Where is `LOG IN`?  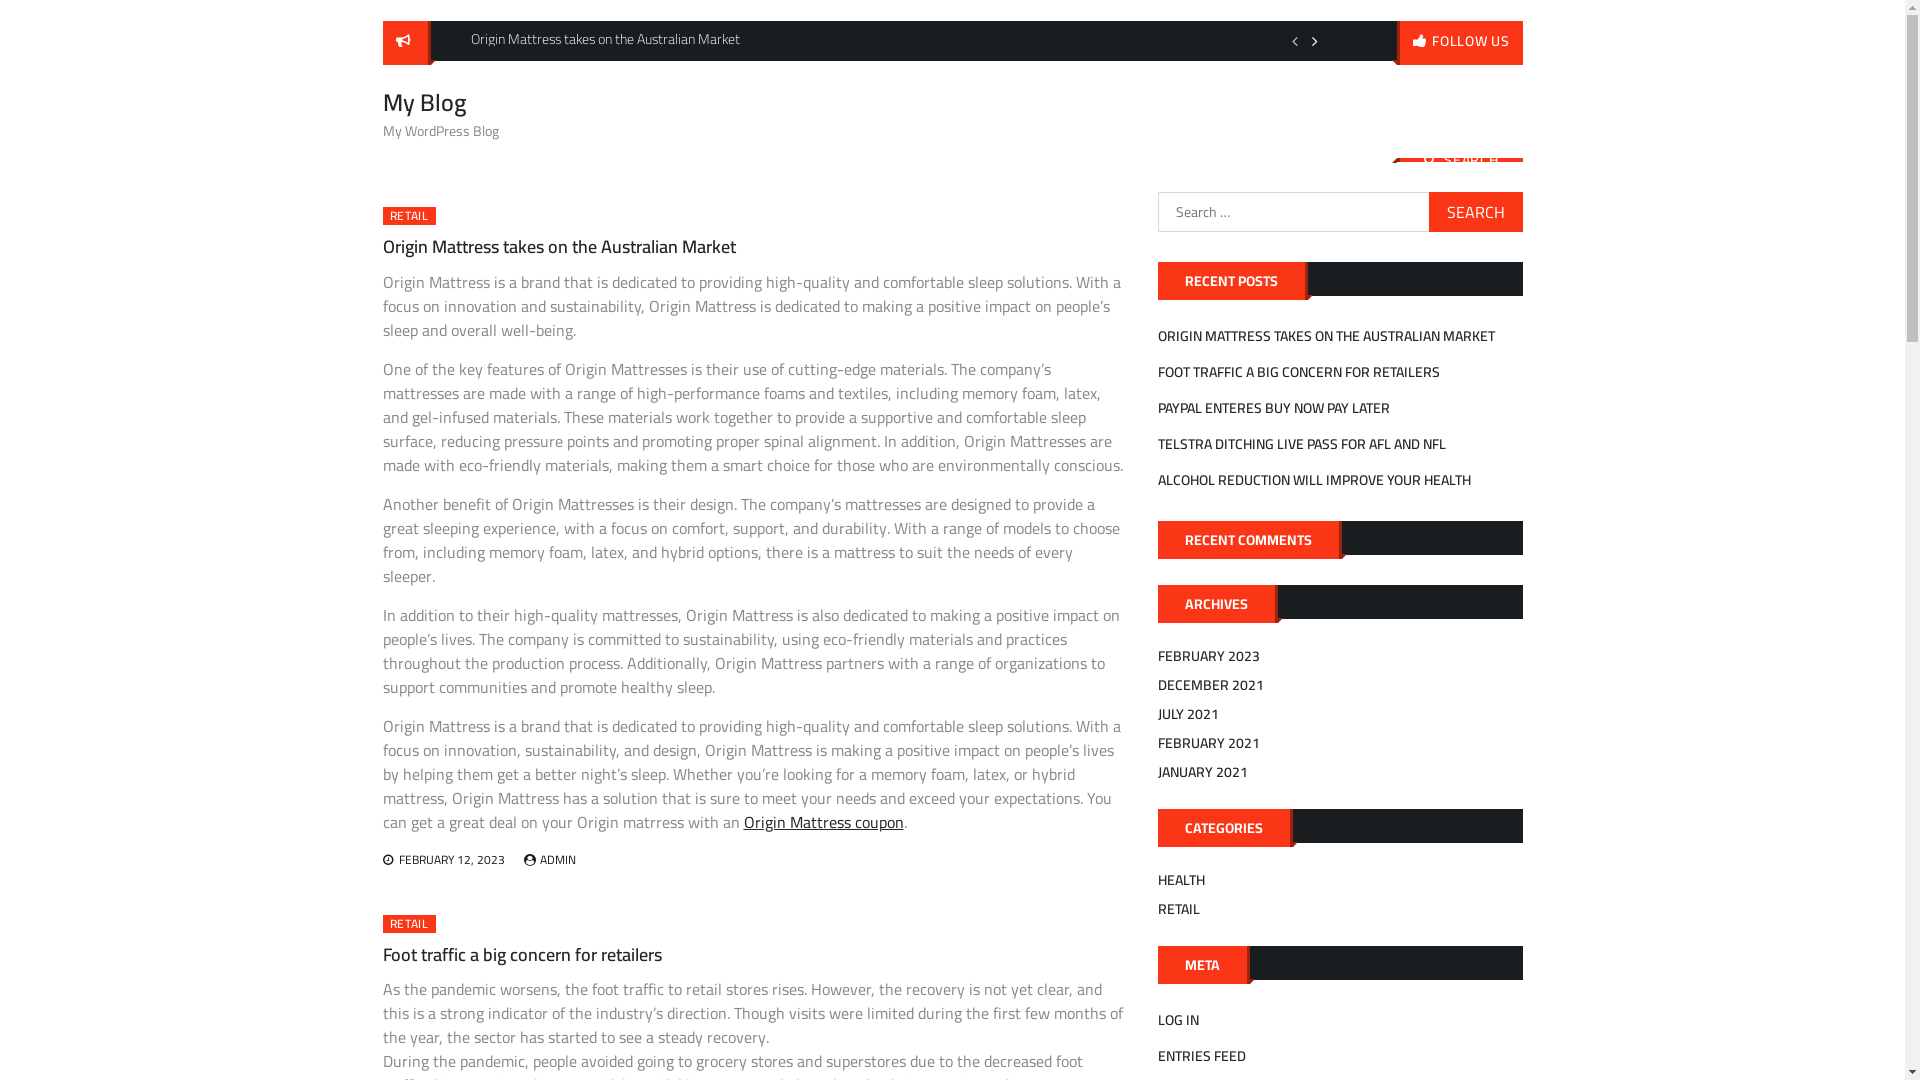
LOG IN is located at coordinates (1178, 1020).